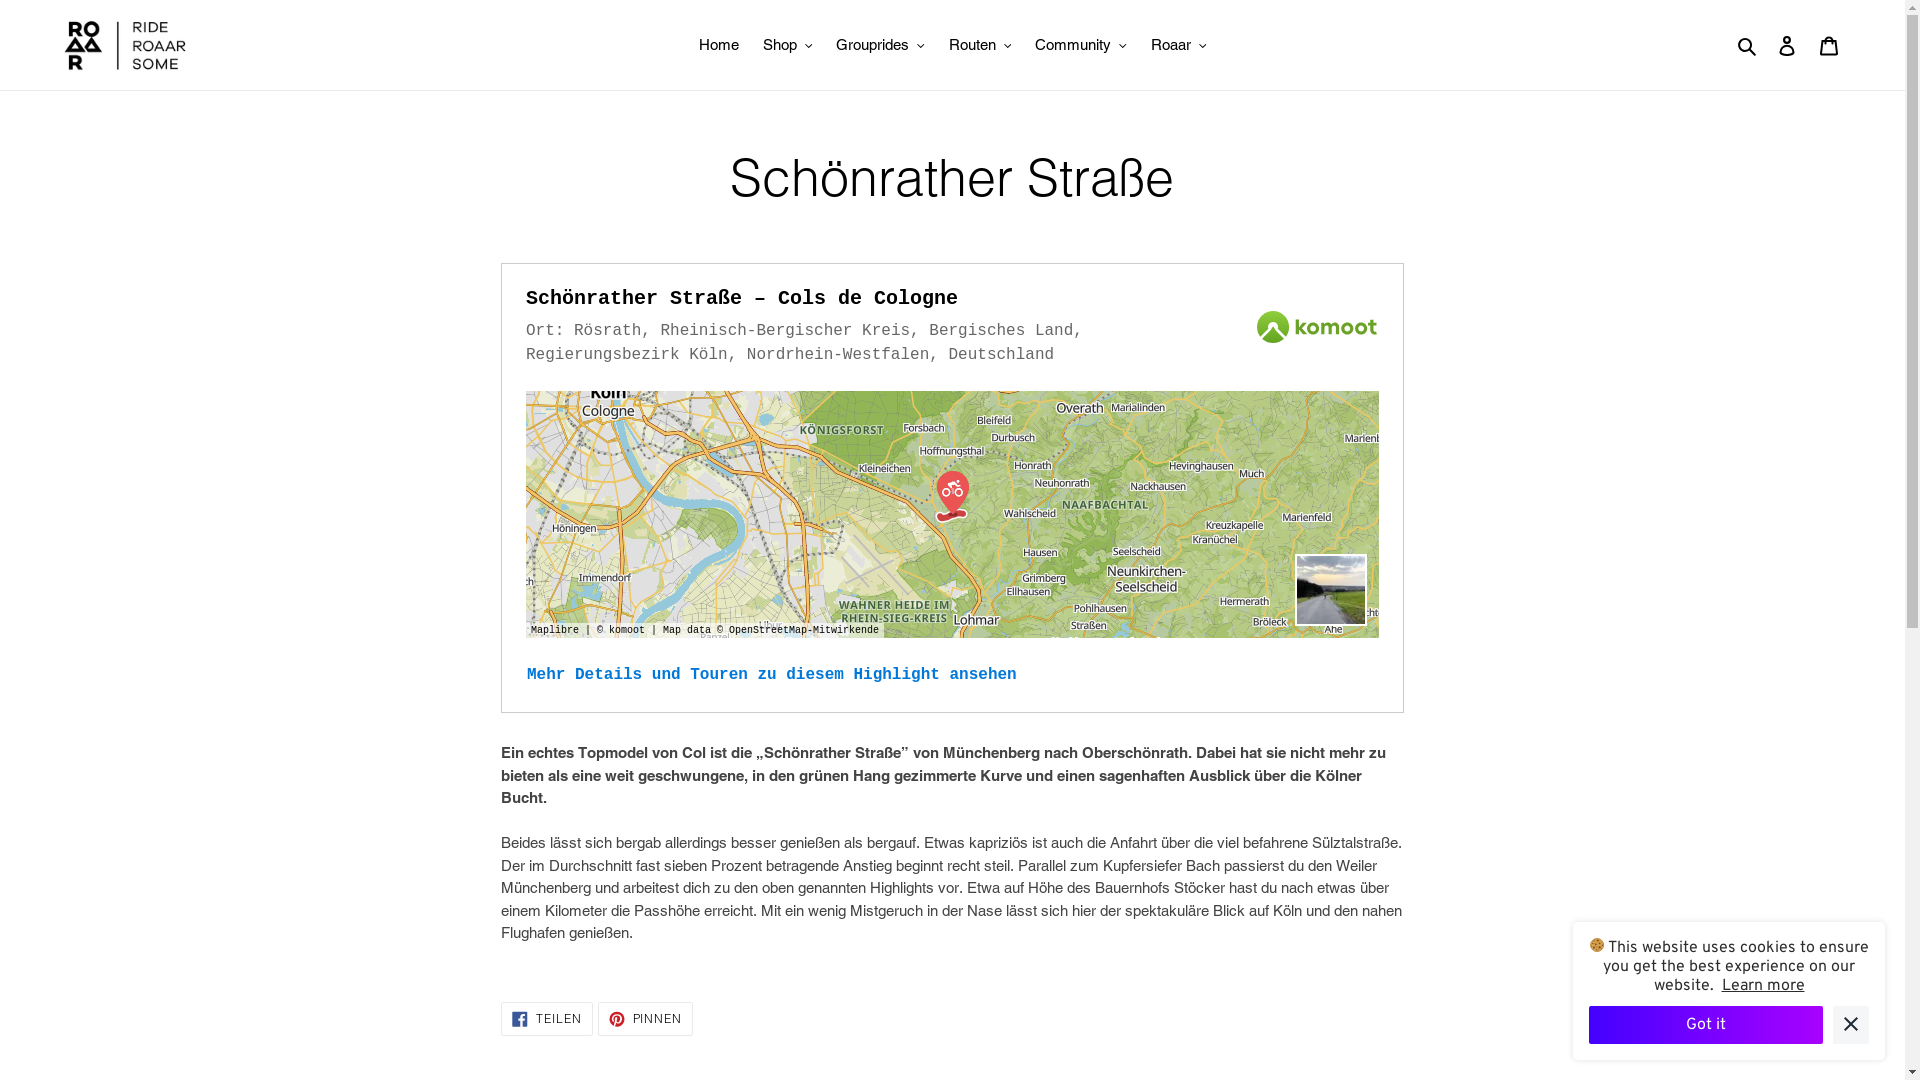 Image resolution: width=1920 pixels, height=1080 pixels. I want to click on Community, so click(1081, 46).